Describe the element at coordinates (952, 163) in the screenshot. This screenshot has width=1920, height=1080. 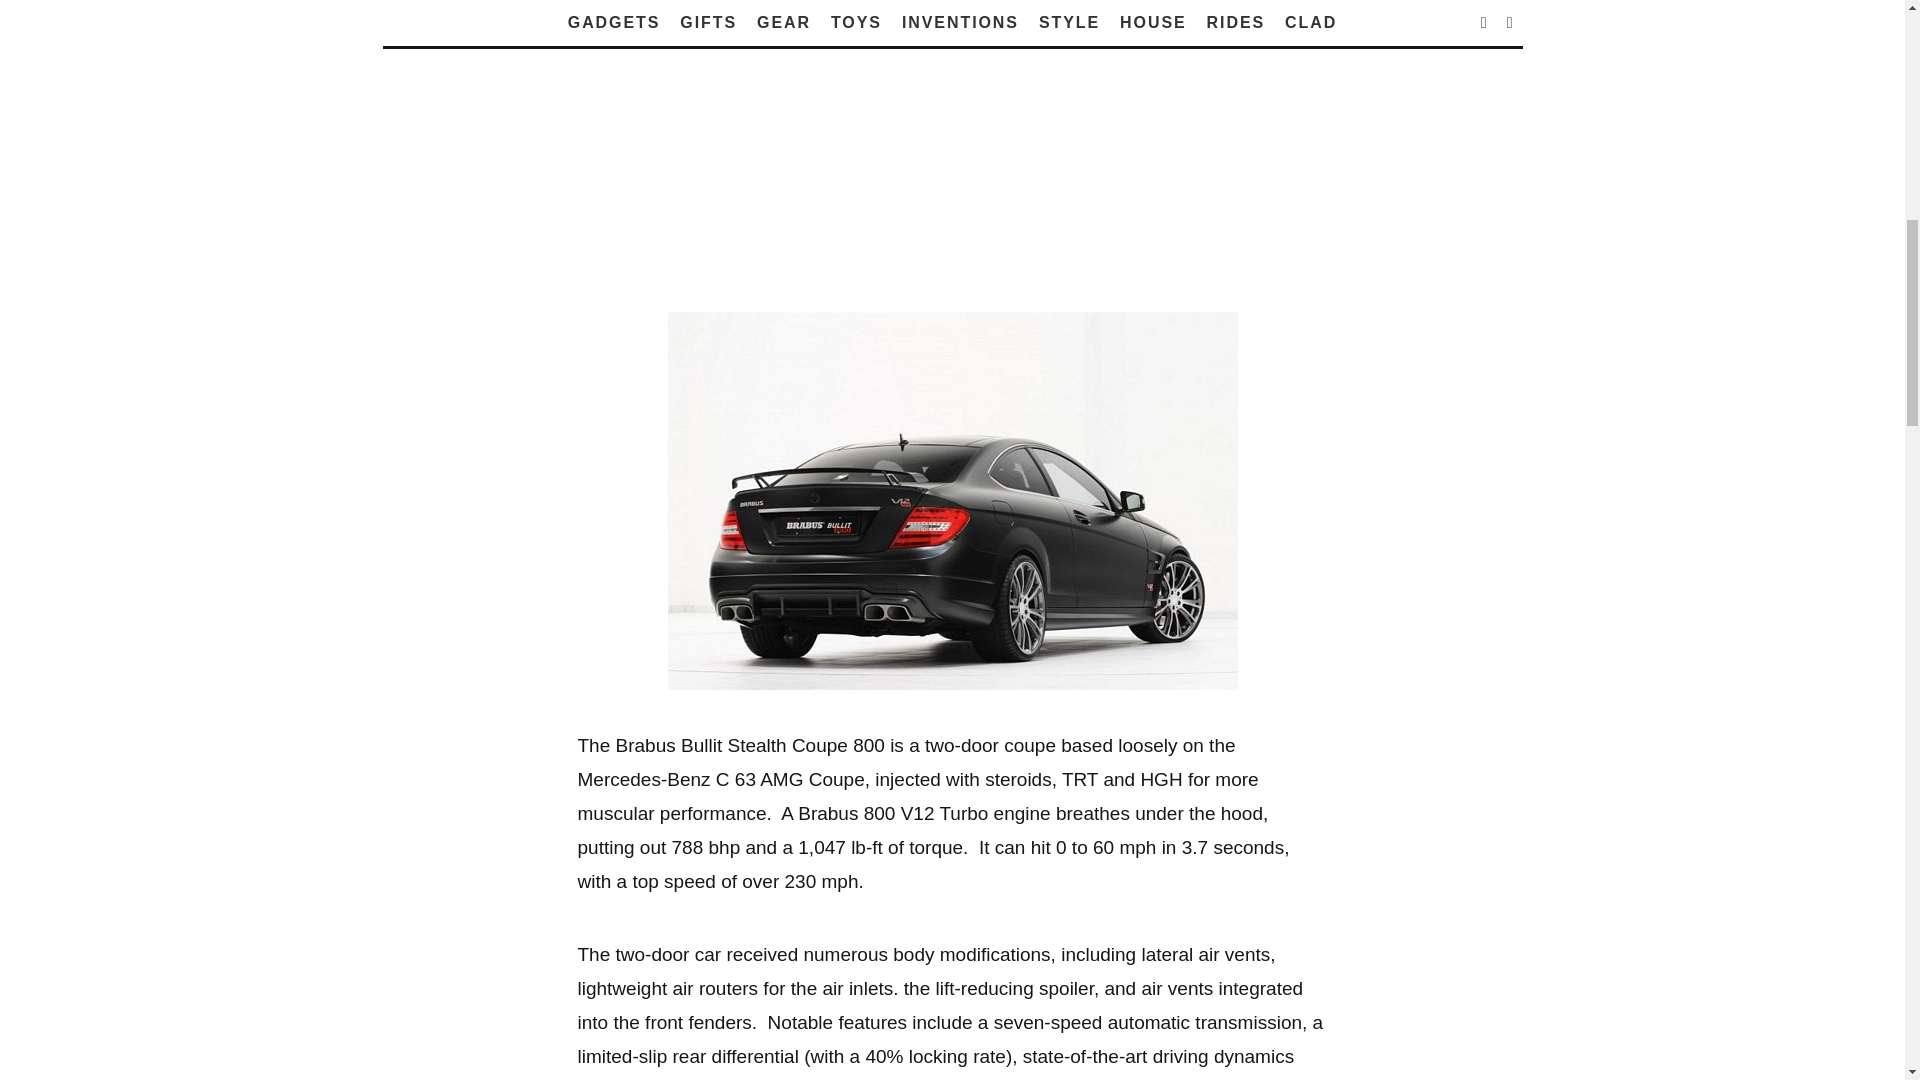
I see `Advertisement` at that location.